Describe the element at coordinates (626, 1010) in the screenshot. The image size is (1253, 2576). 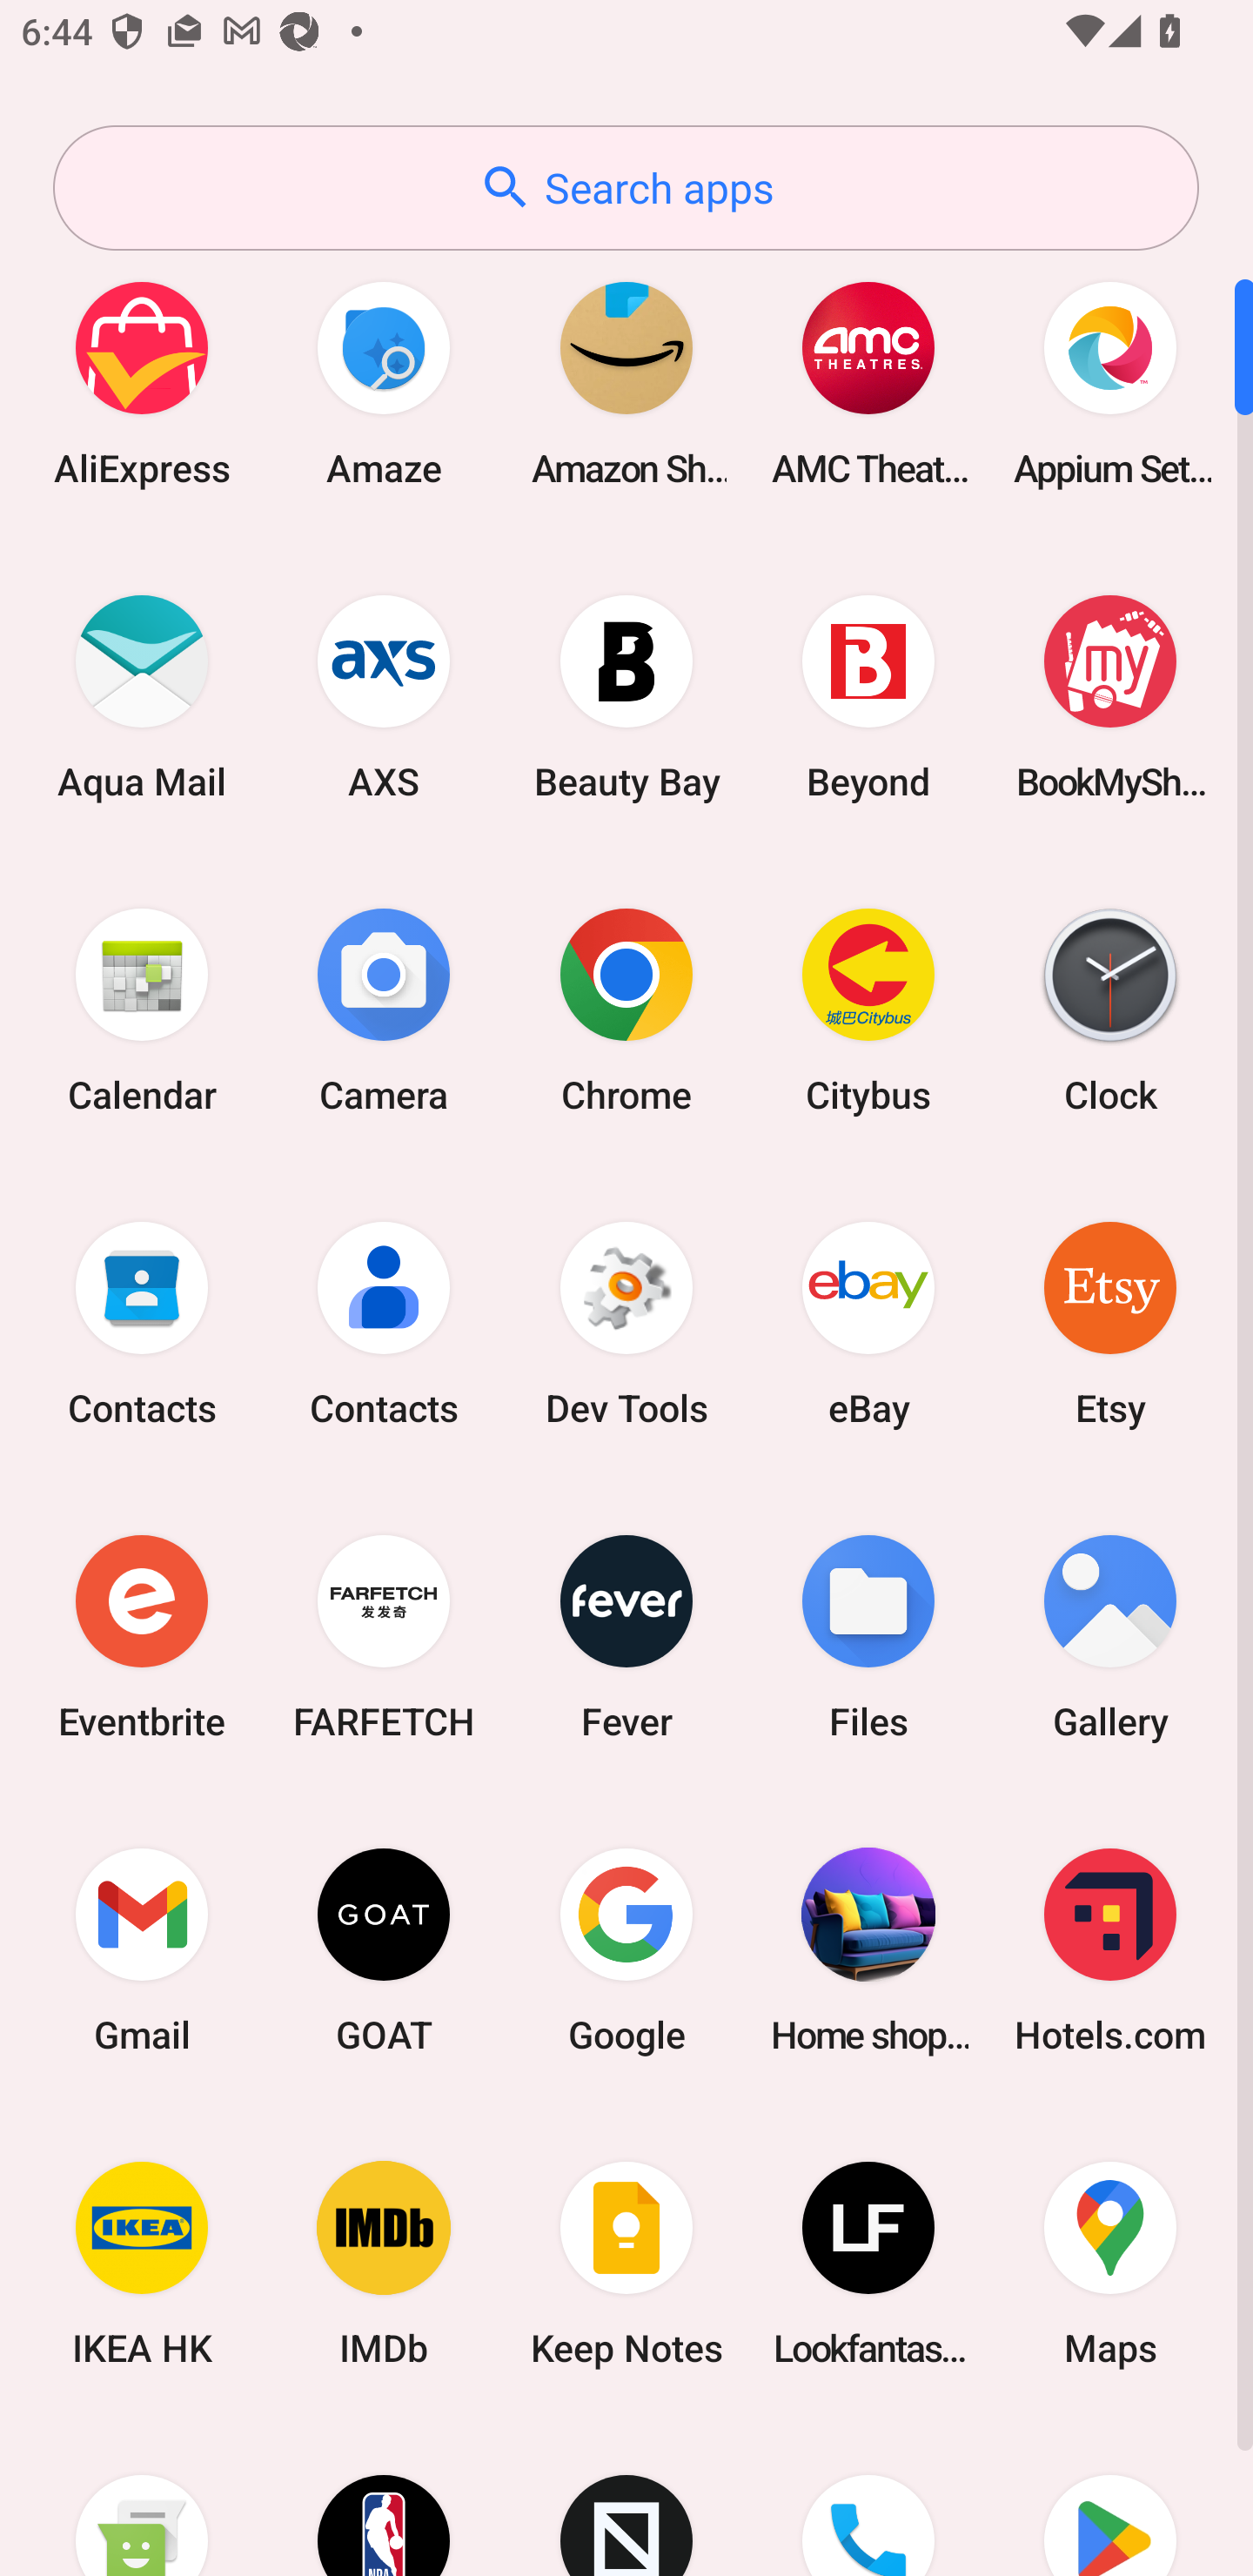
I see `Chrome` at that location.